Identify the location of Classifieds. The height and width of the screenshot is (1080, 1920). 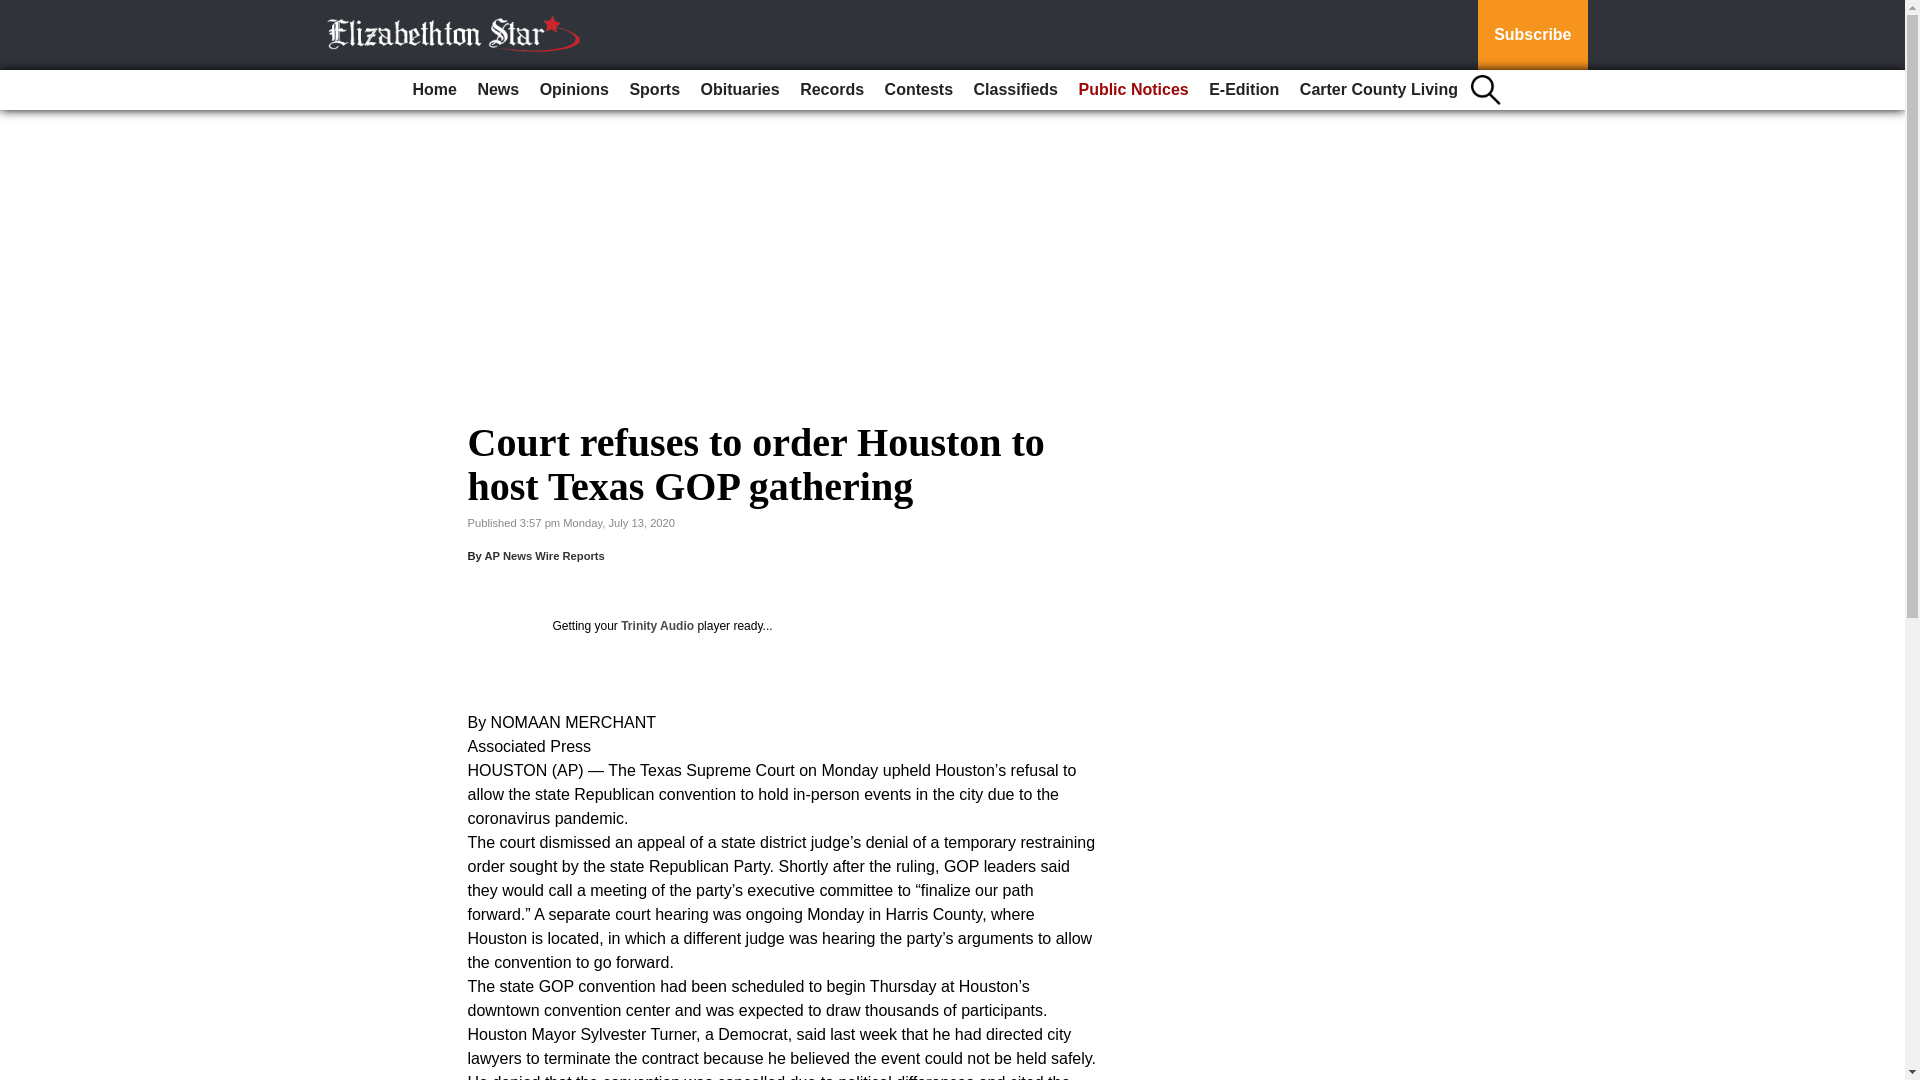
(1015, 90).